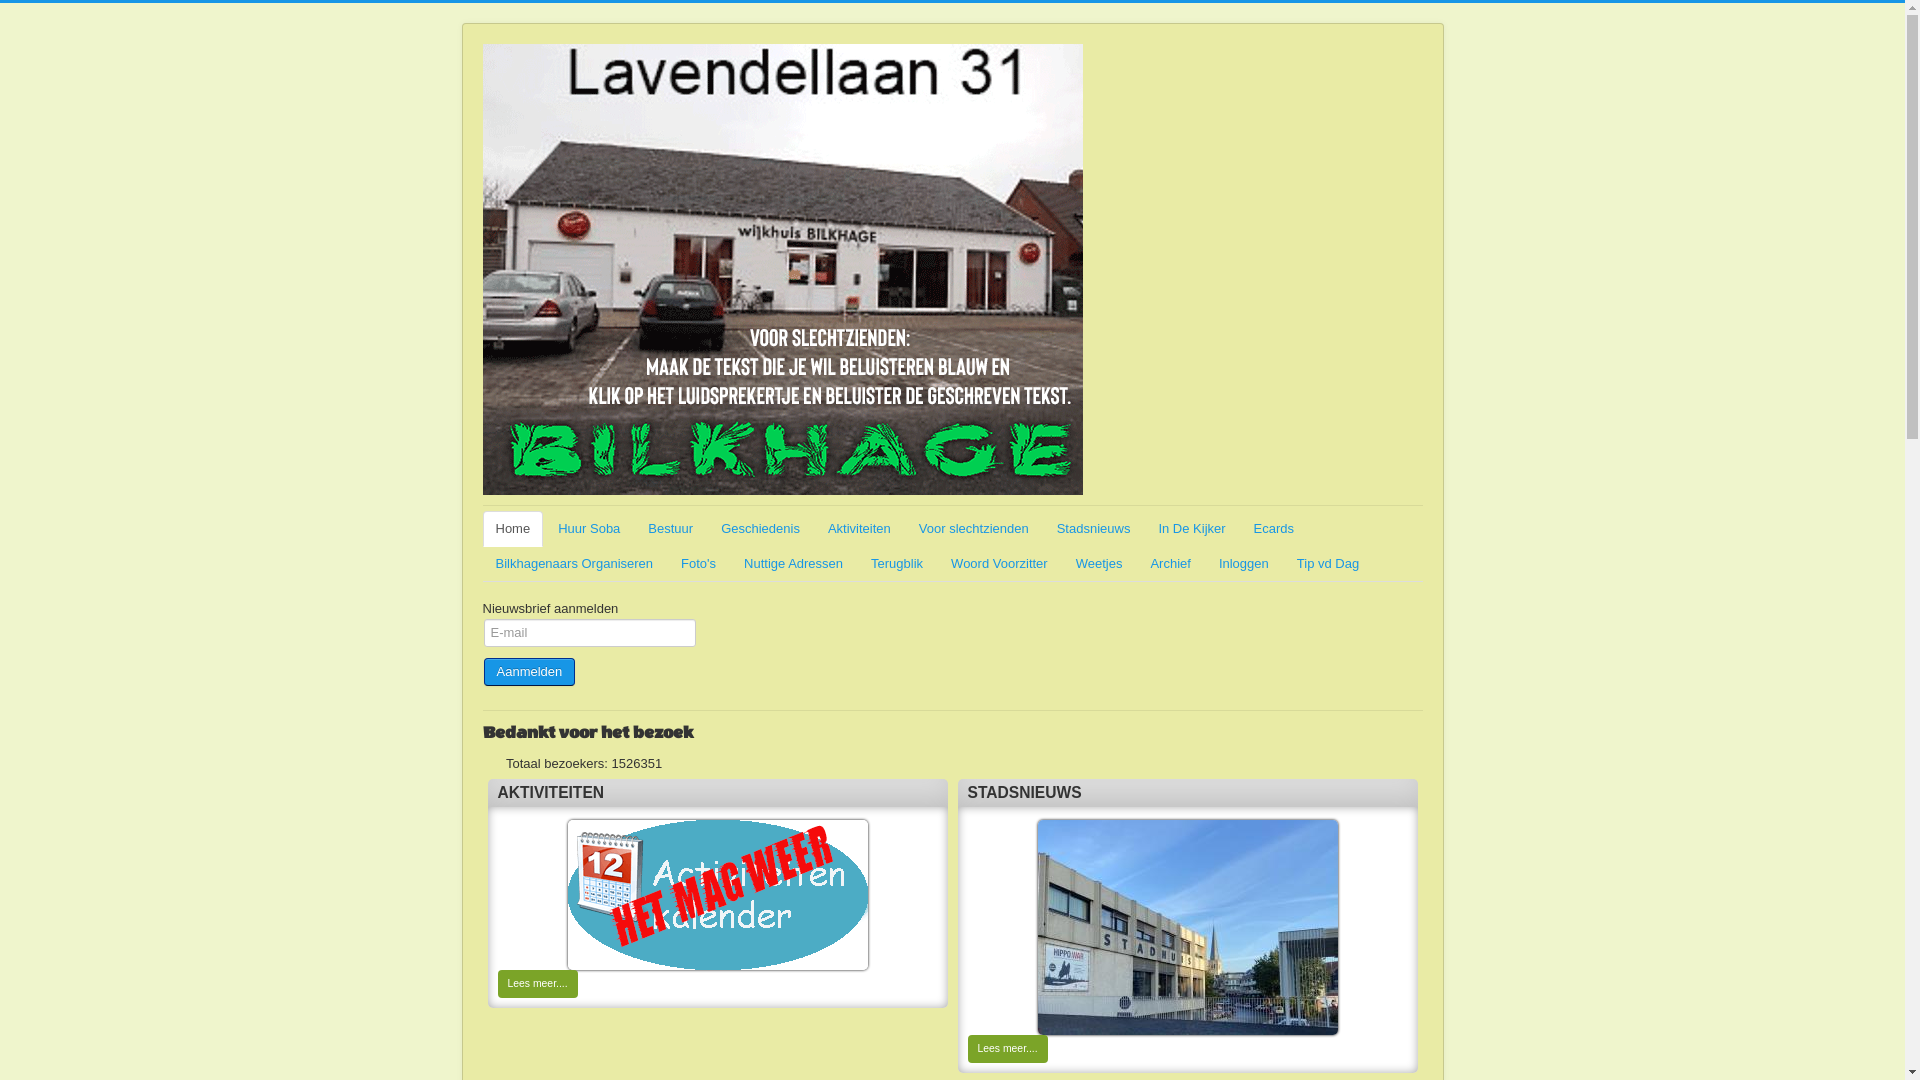  I want to click on Home, so click(512, 529).